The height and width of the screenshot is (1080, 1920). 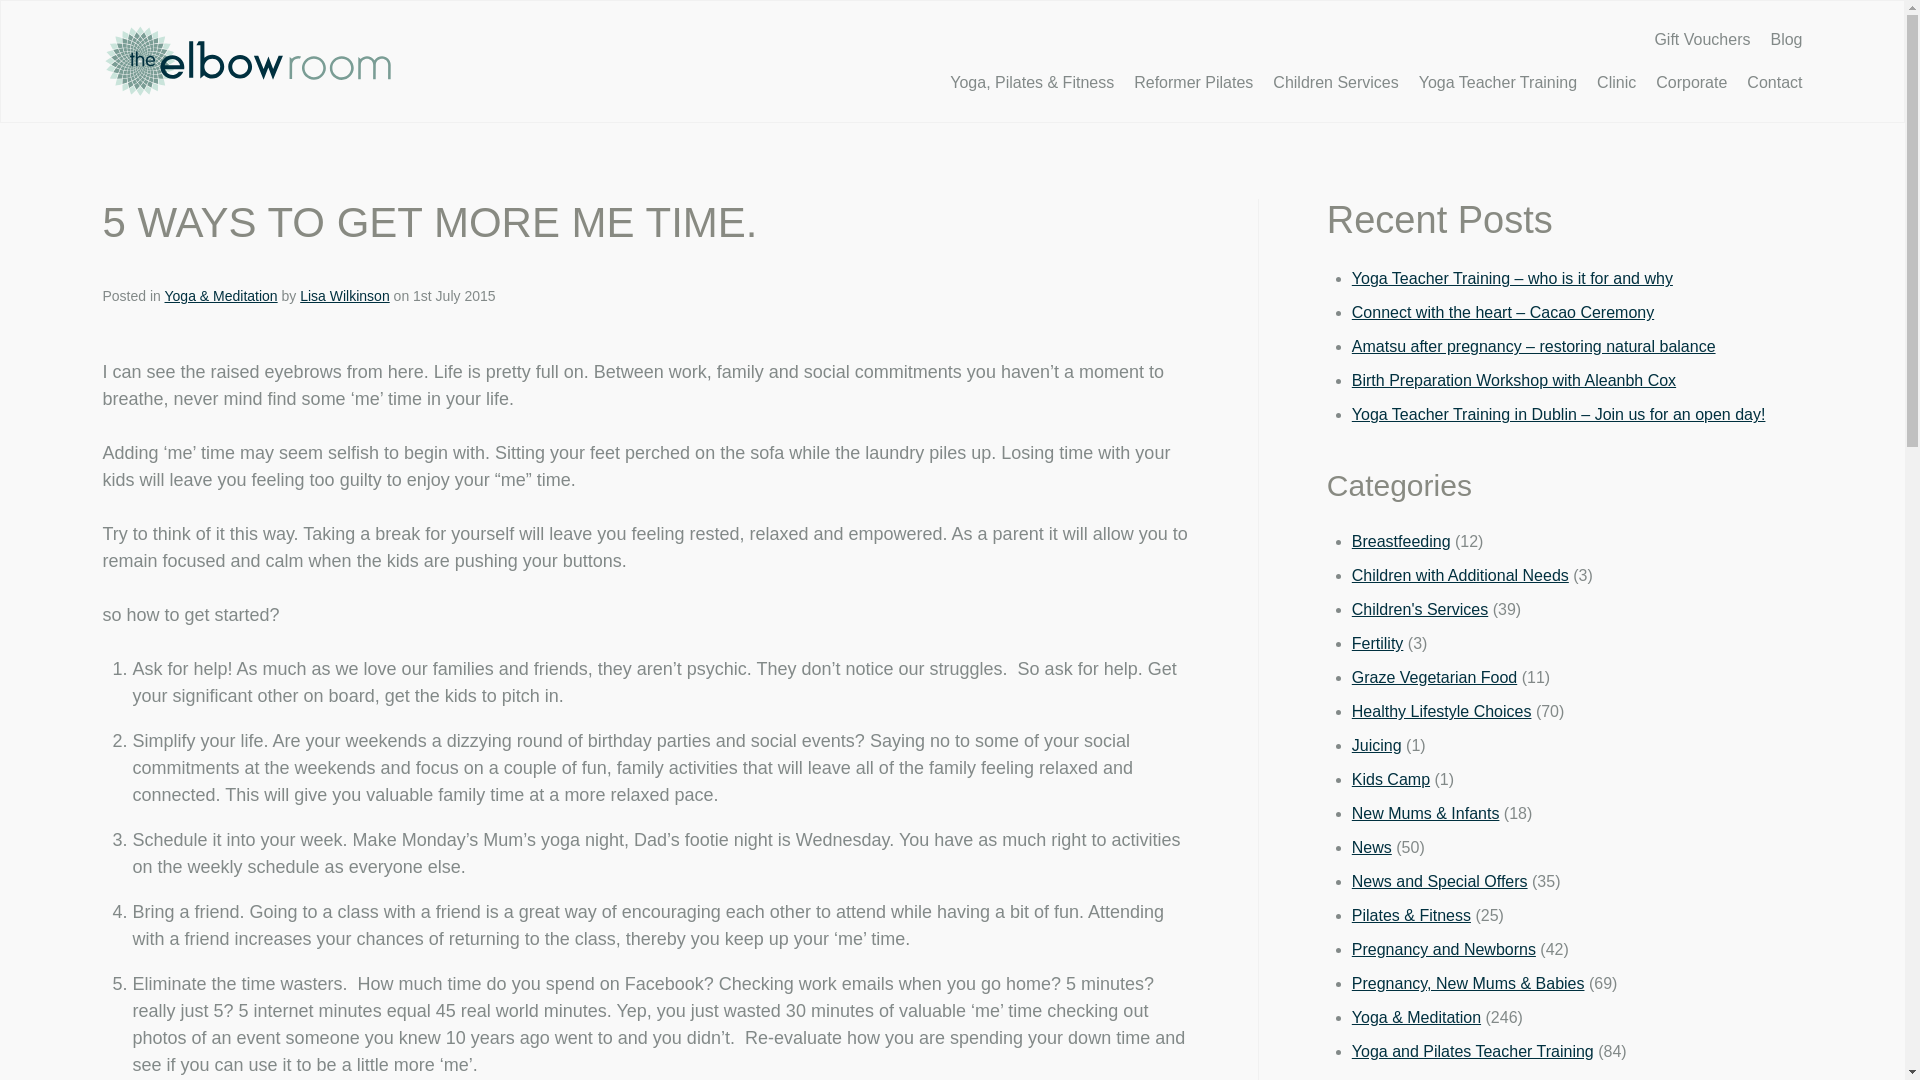 What do you see at coordinates (1334, 82) in the screenshot?
I see `Children Services` at bounding box center [1334, 82].